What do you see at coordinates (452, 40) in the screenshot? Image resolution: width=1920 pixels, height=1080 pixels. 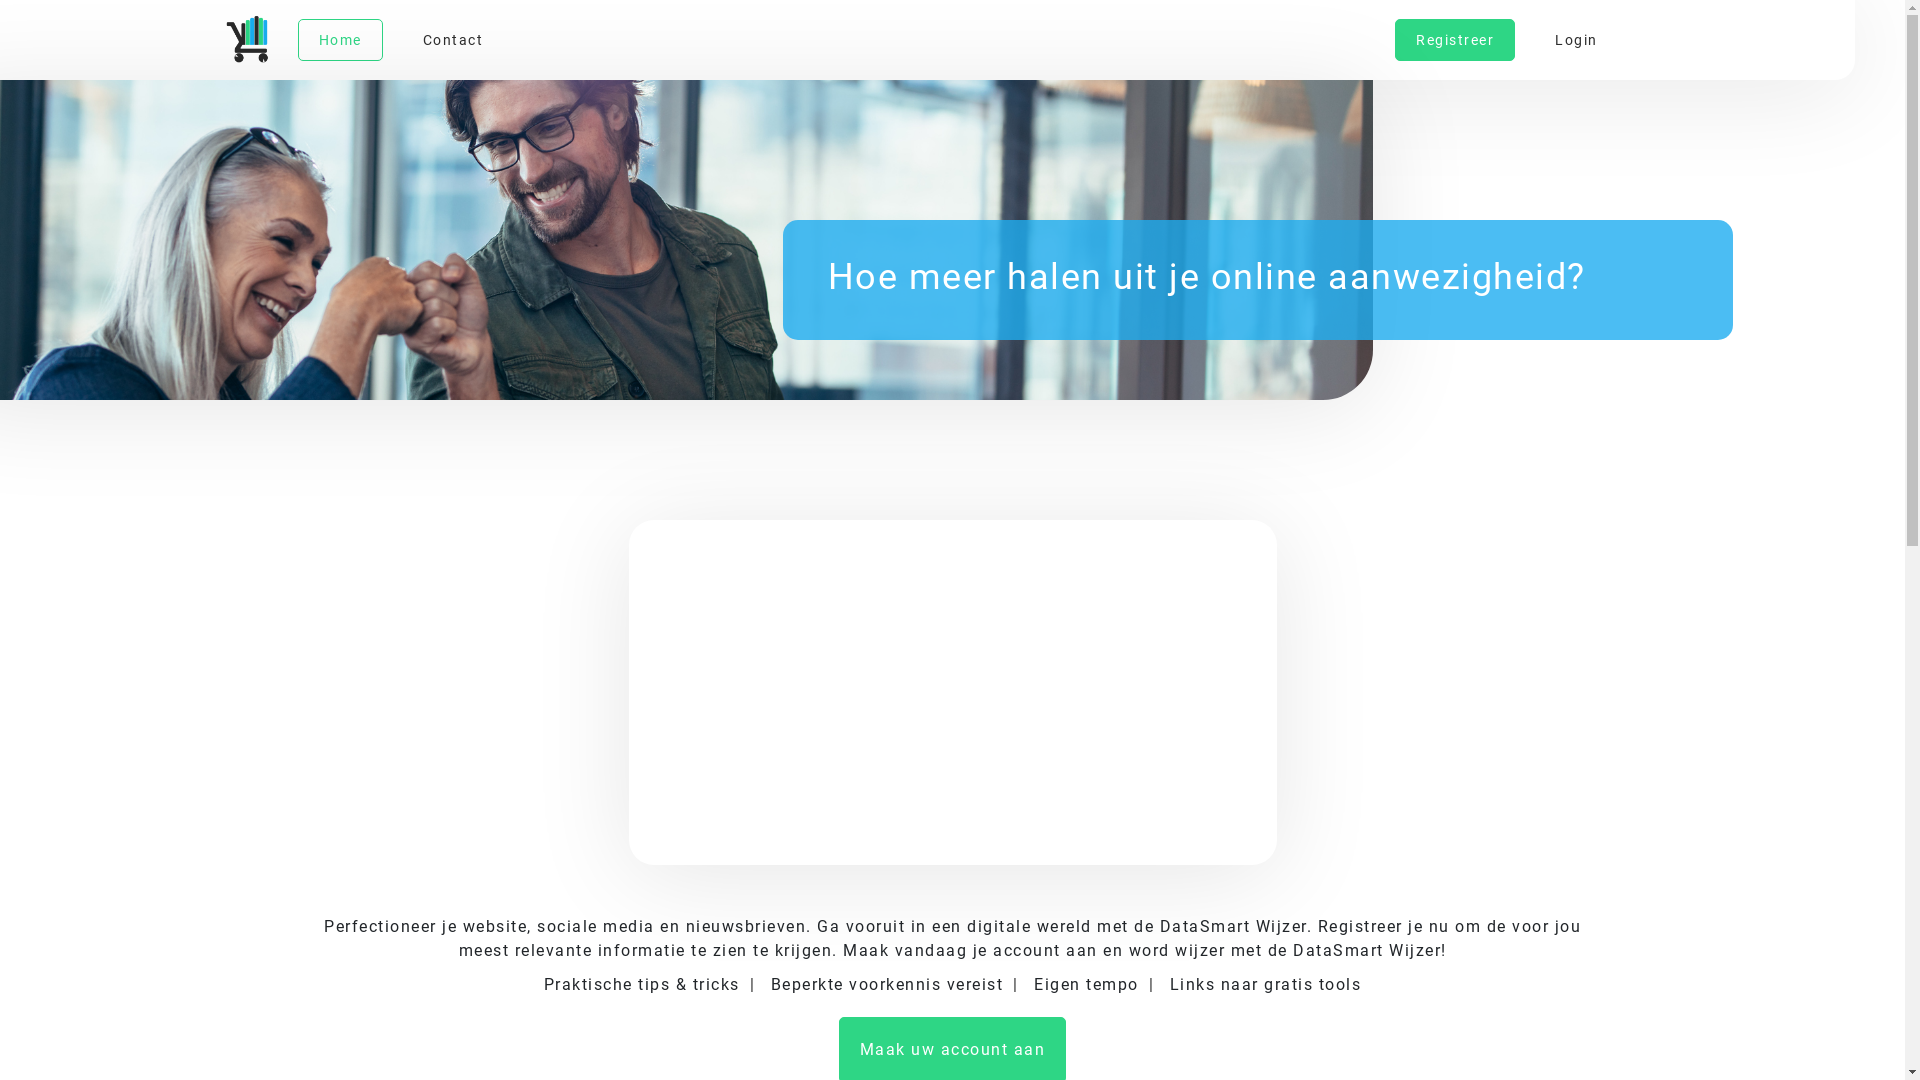 I see `Contact` at bounding box center [452, 40].